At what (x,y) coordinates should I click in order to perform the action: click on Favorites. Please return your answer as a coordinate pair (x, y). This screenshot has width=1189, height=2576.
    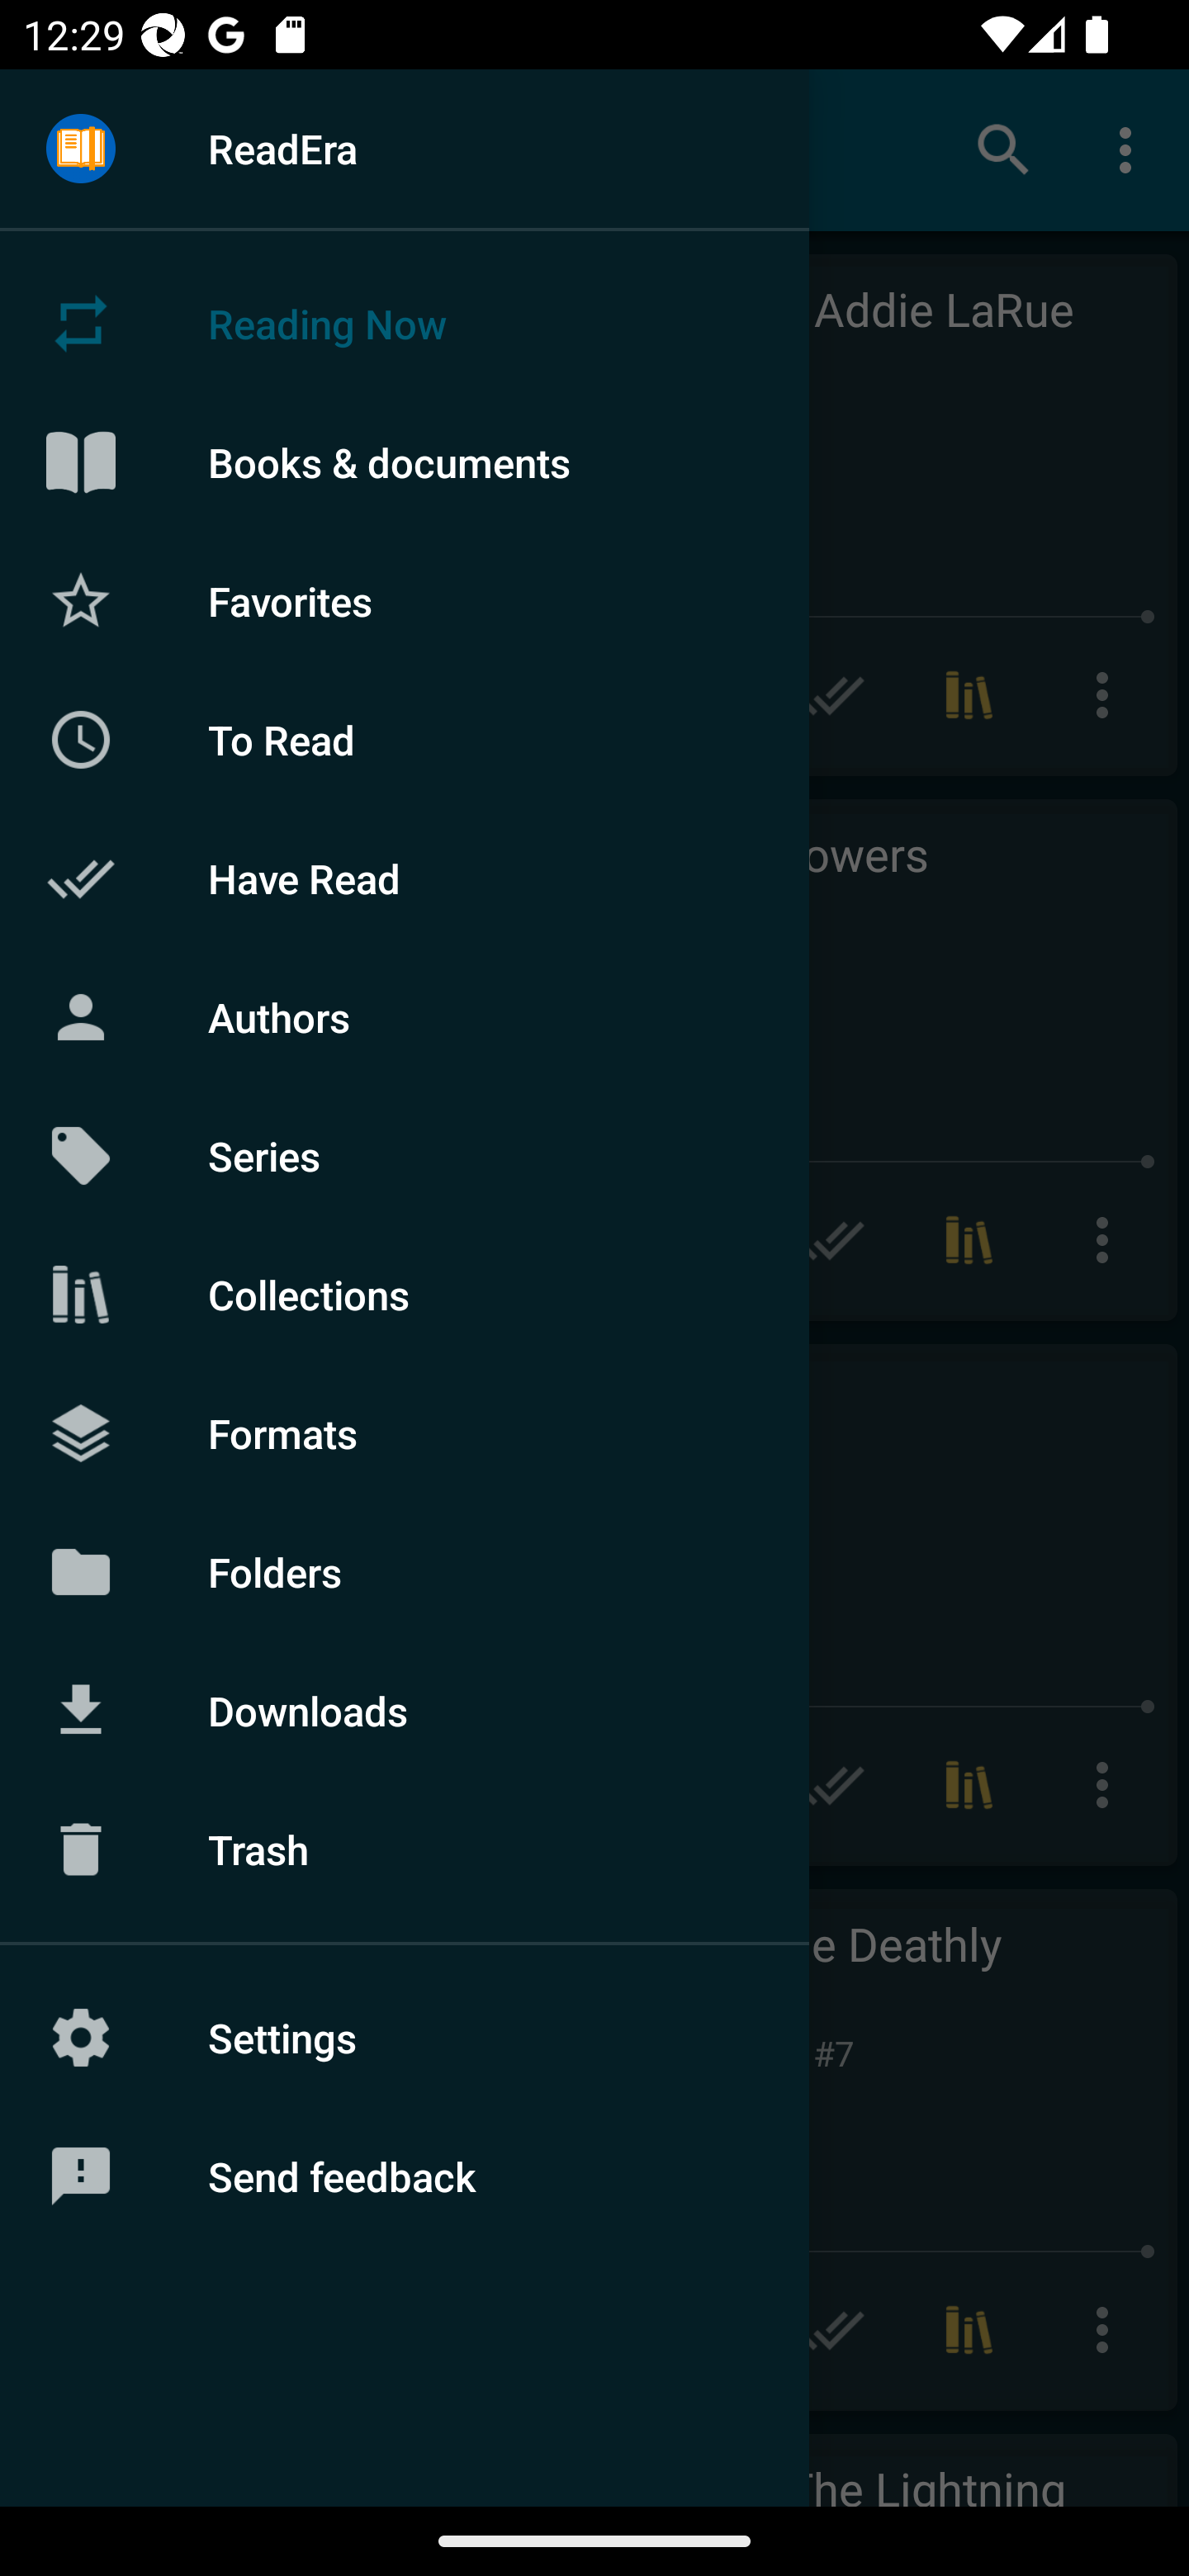
    Looking at the image, I should click on (405, 599).